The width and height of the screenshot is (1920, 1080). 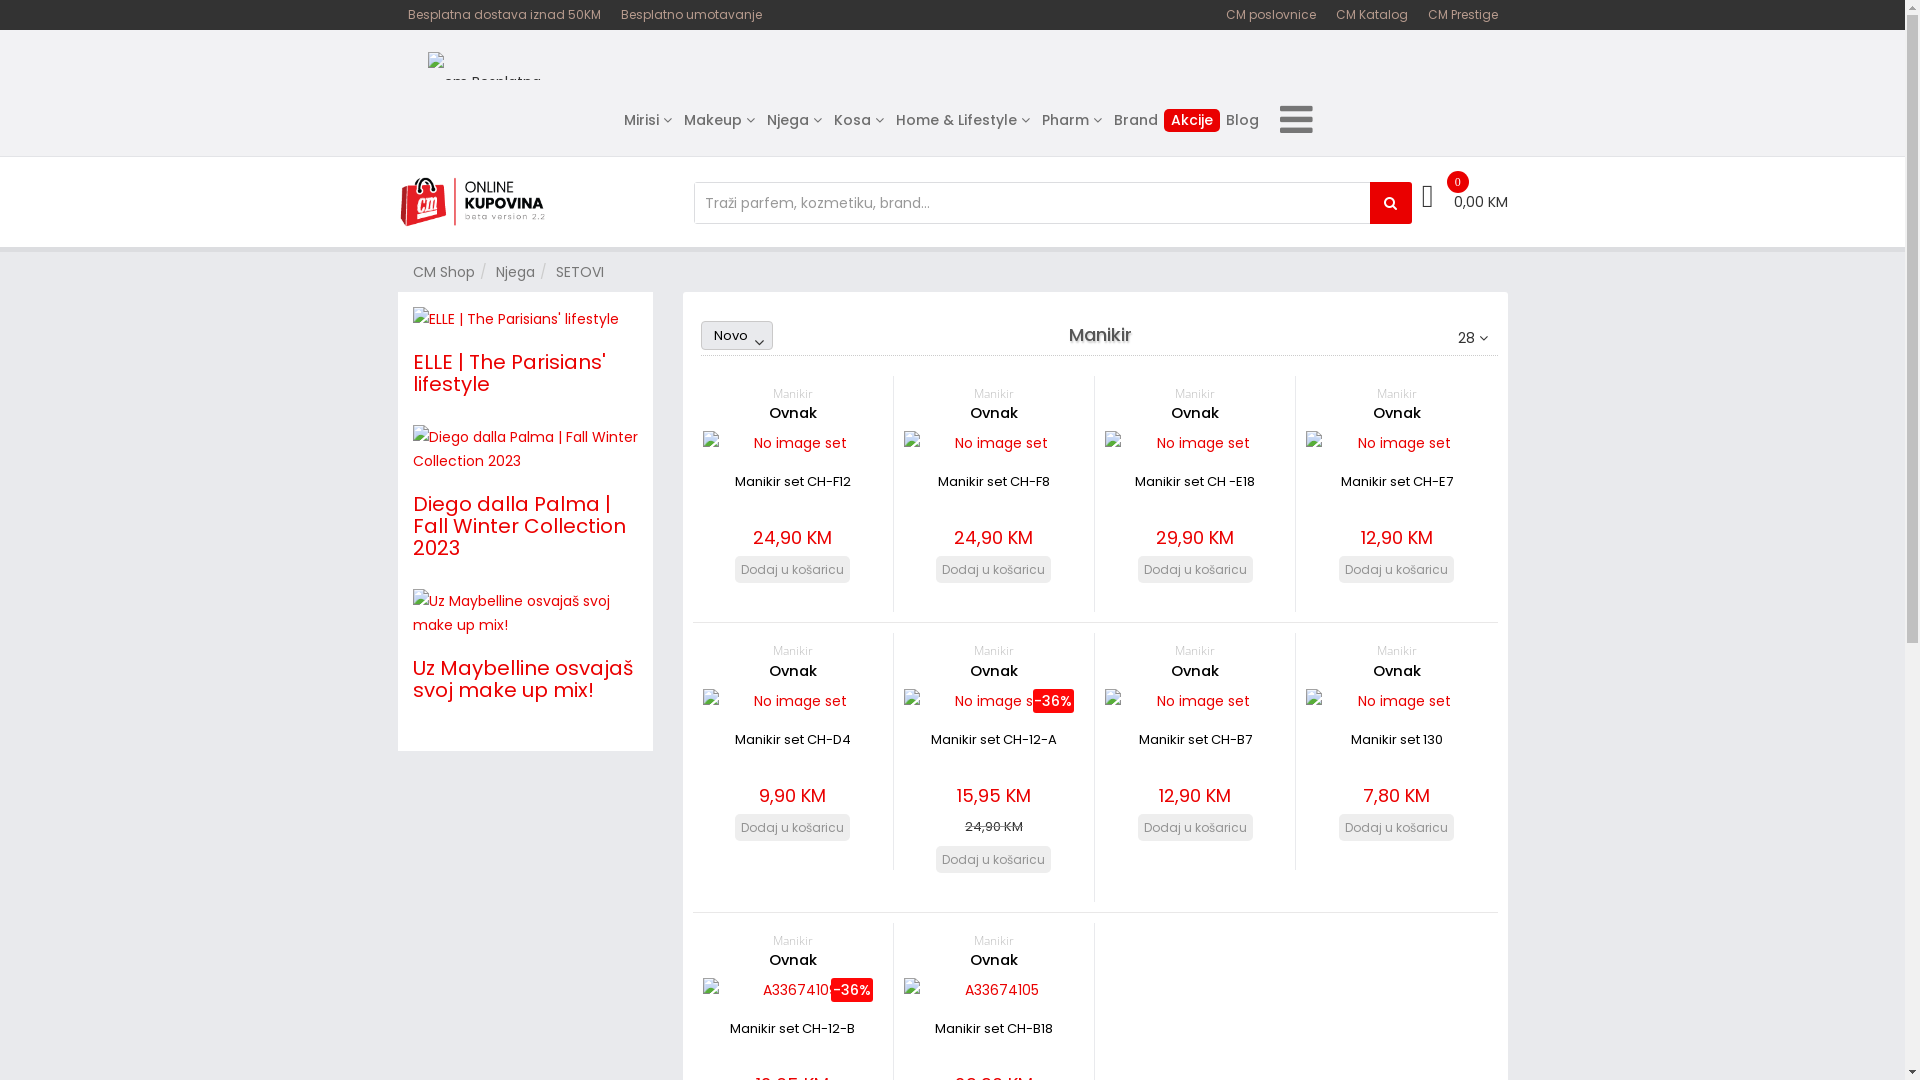 I want to click on Ovnak, so click(x=1397, y=413).